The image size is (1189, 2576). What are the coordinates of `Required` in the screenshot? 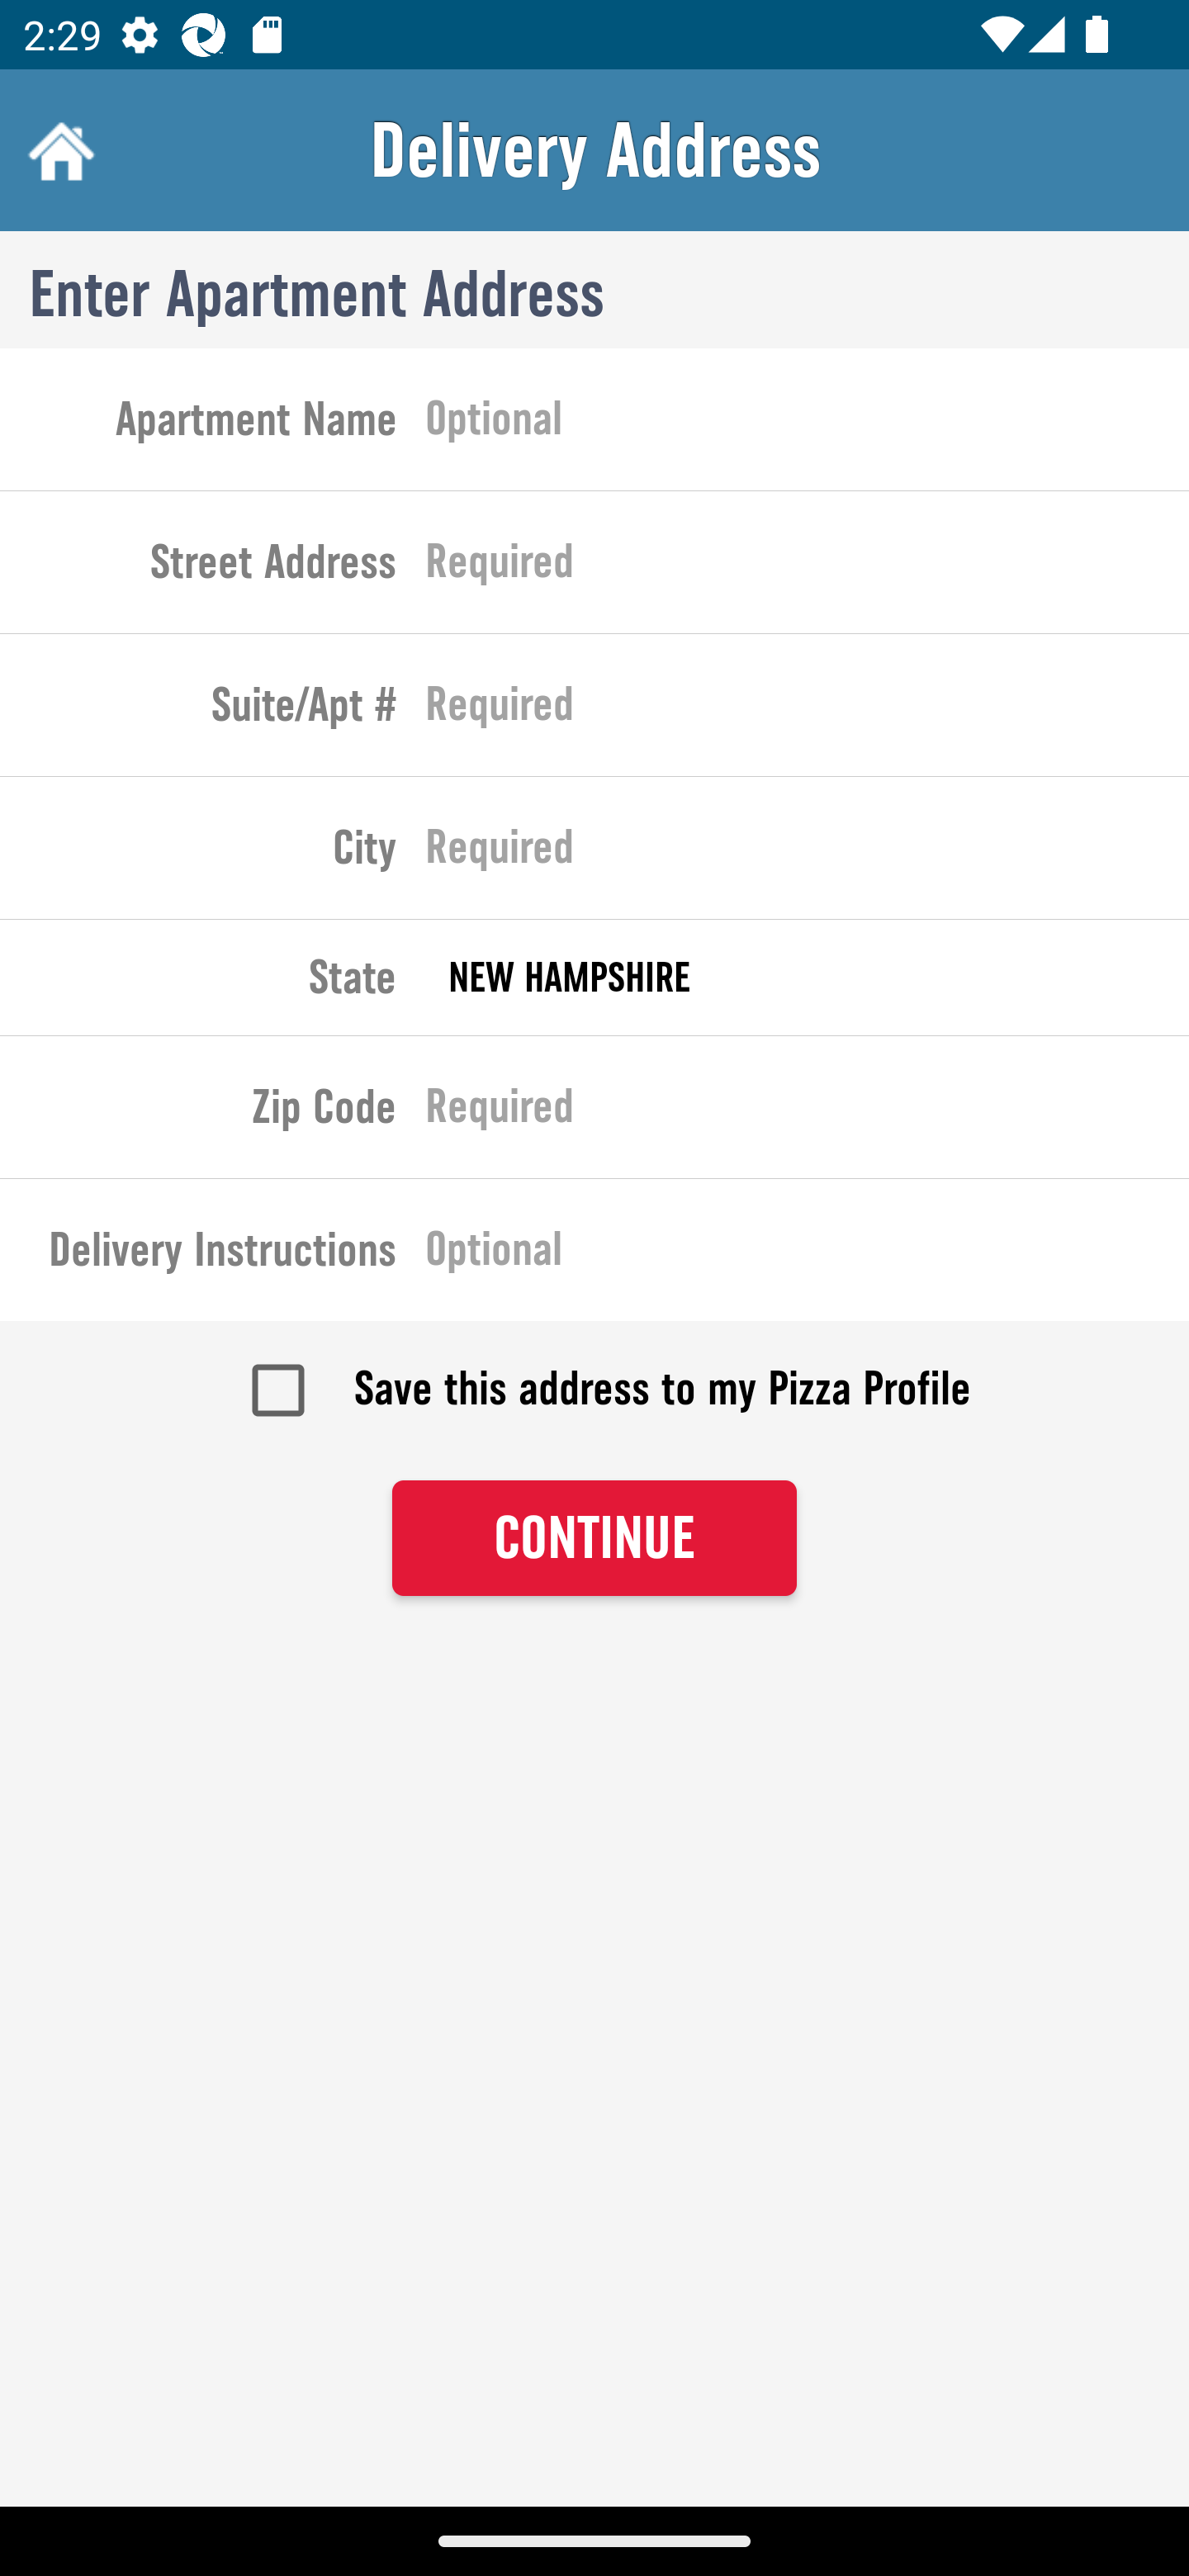 It's located at (808, 1112).